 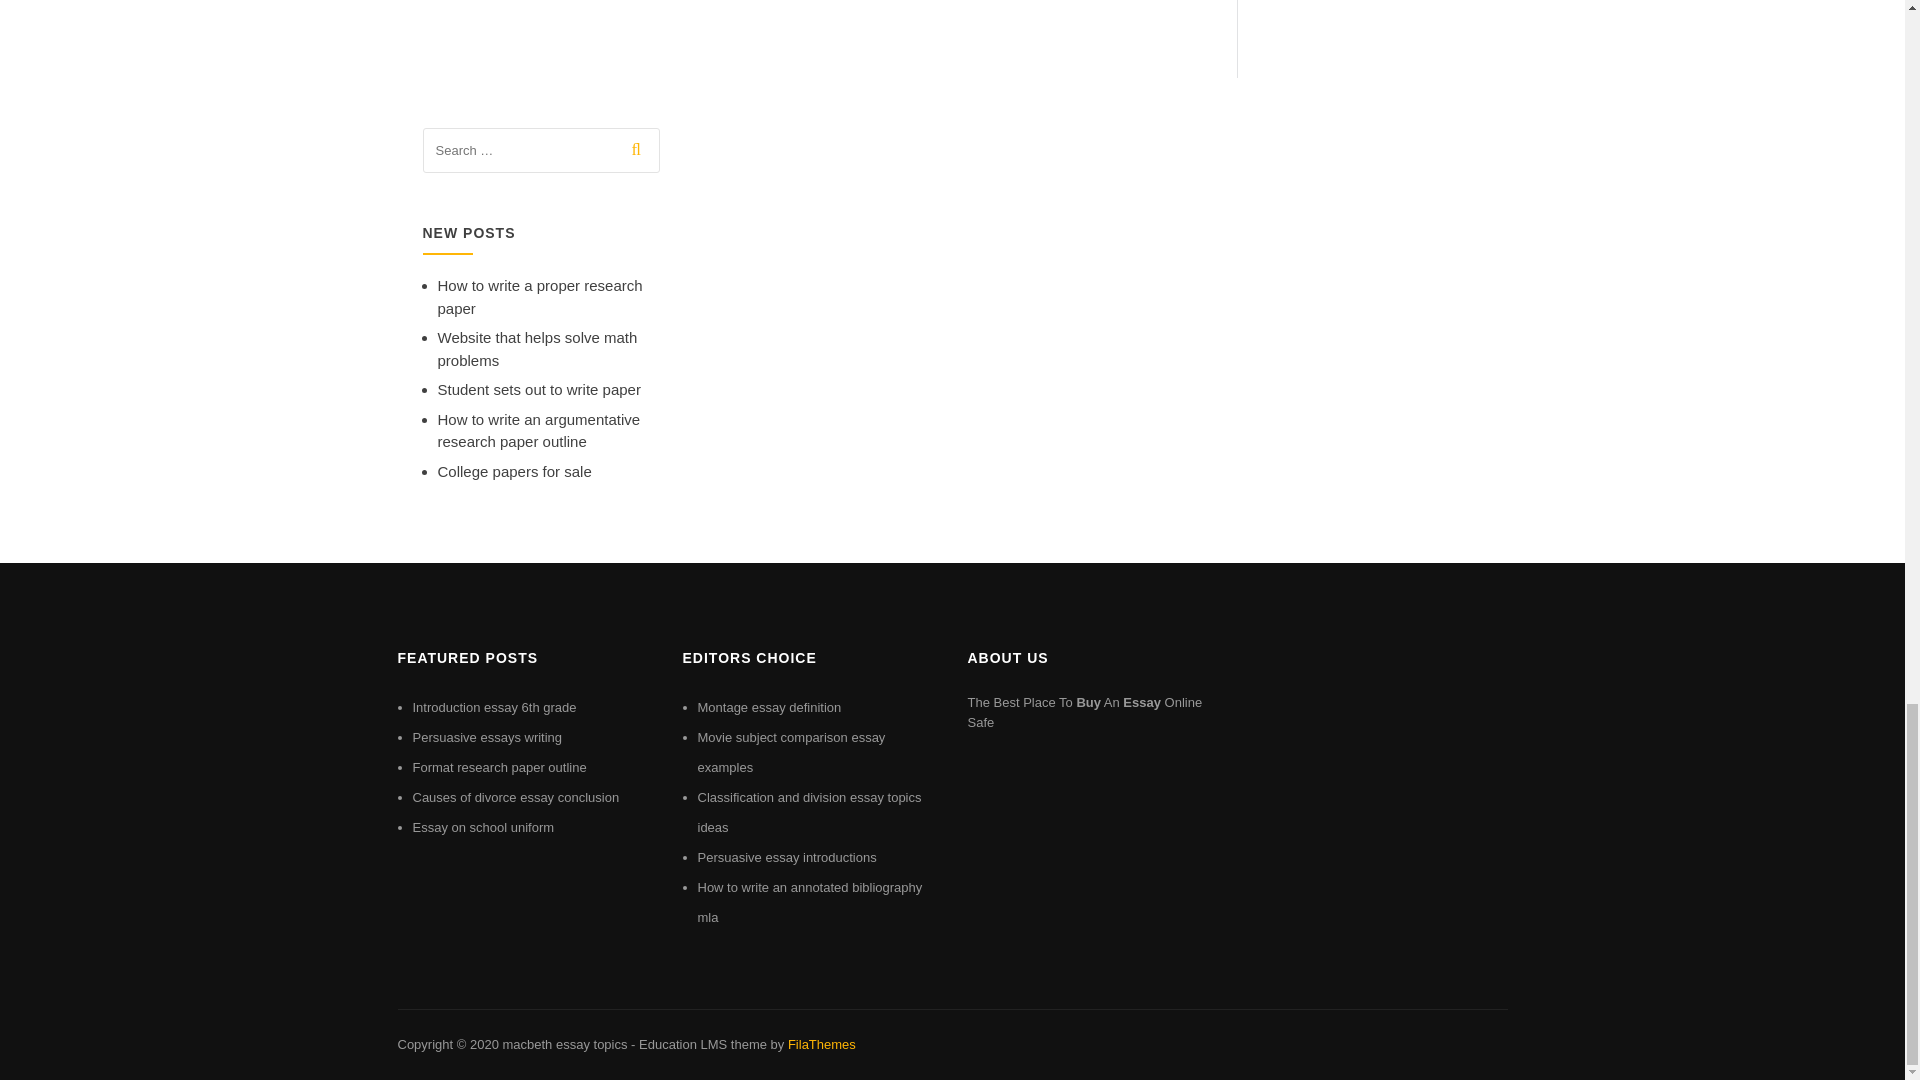 I want to click on Persuasive essay introductions, so click(x=788, y=857).